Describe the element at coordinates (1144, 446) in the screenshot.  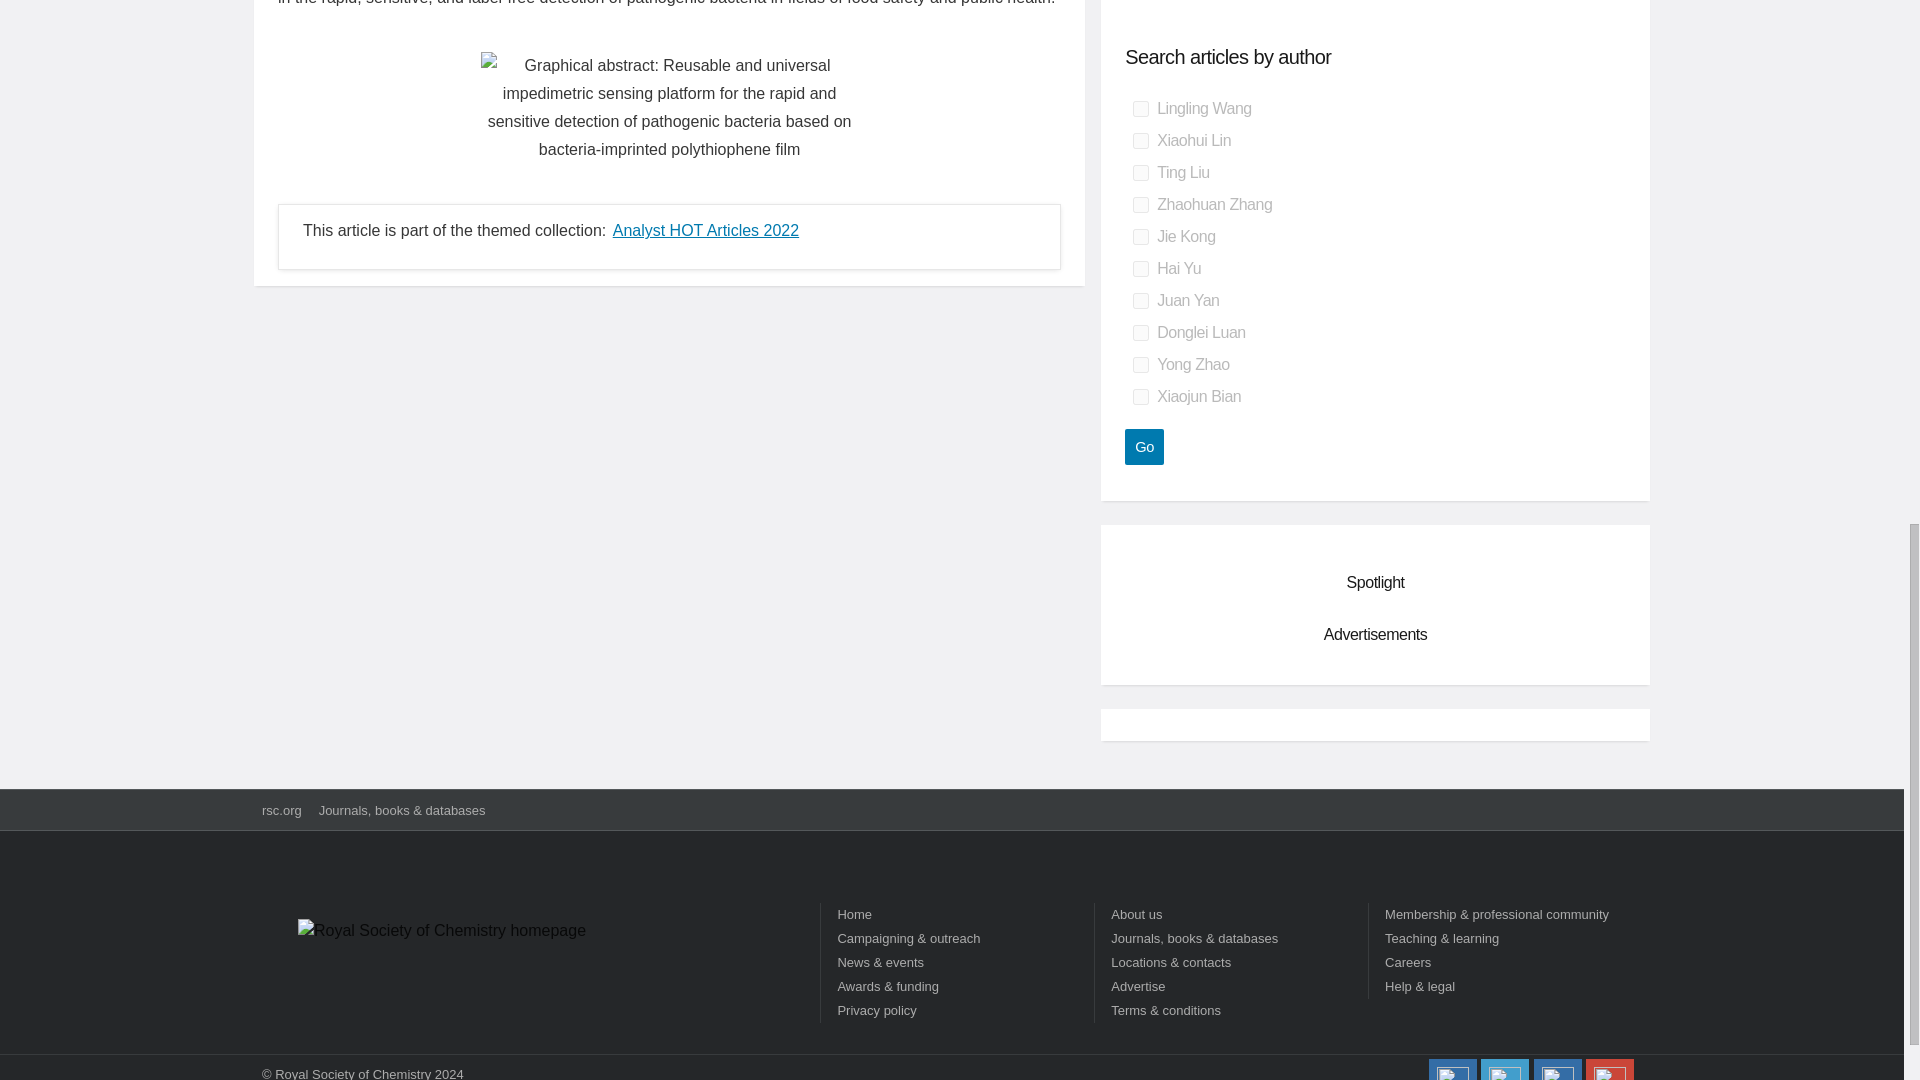
I see `Go` at that location.